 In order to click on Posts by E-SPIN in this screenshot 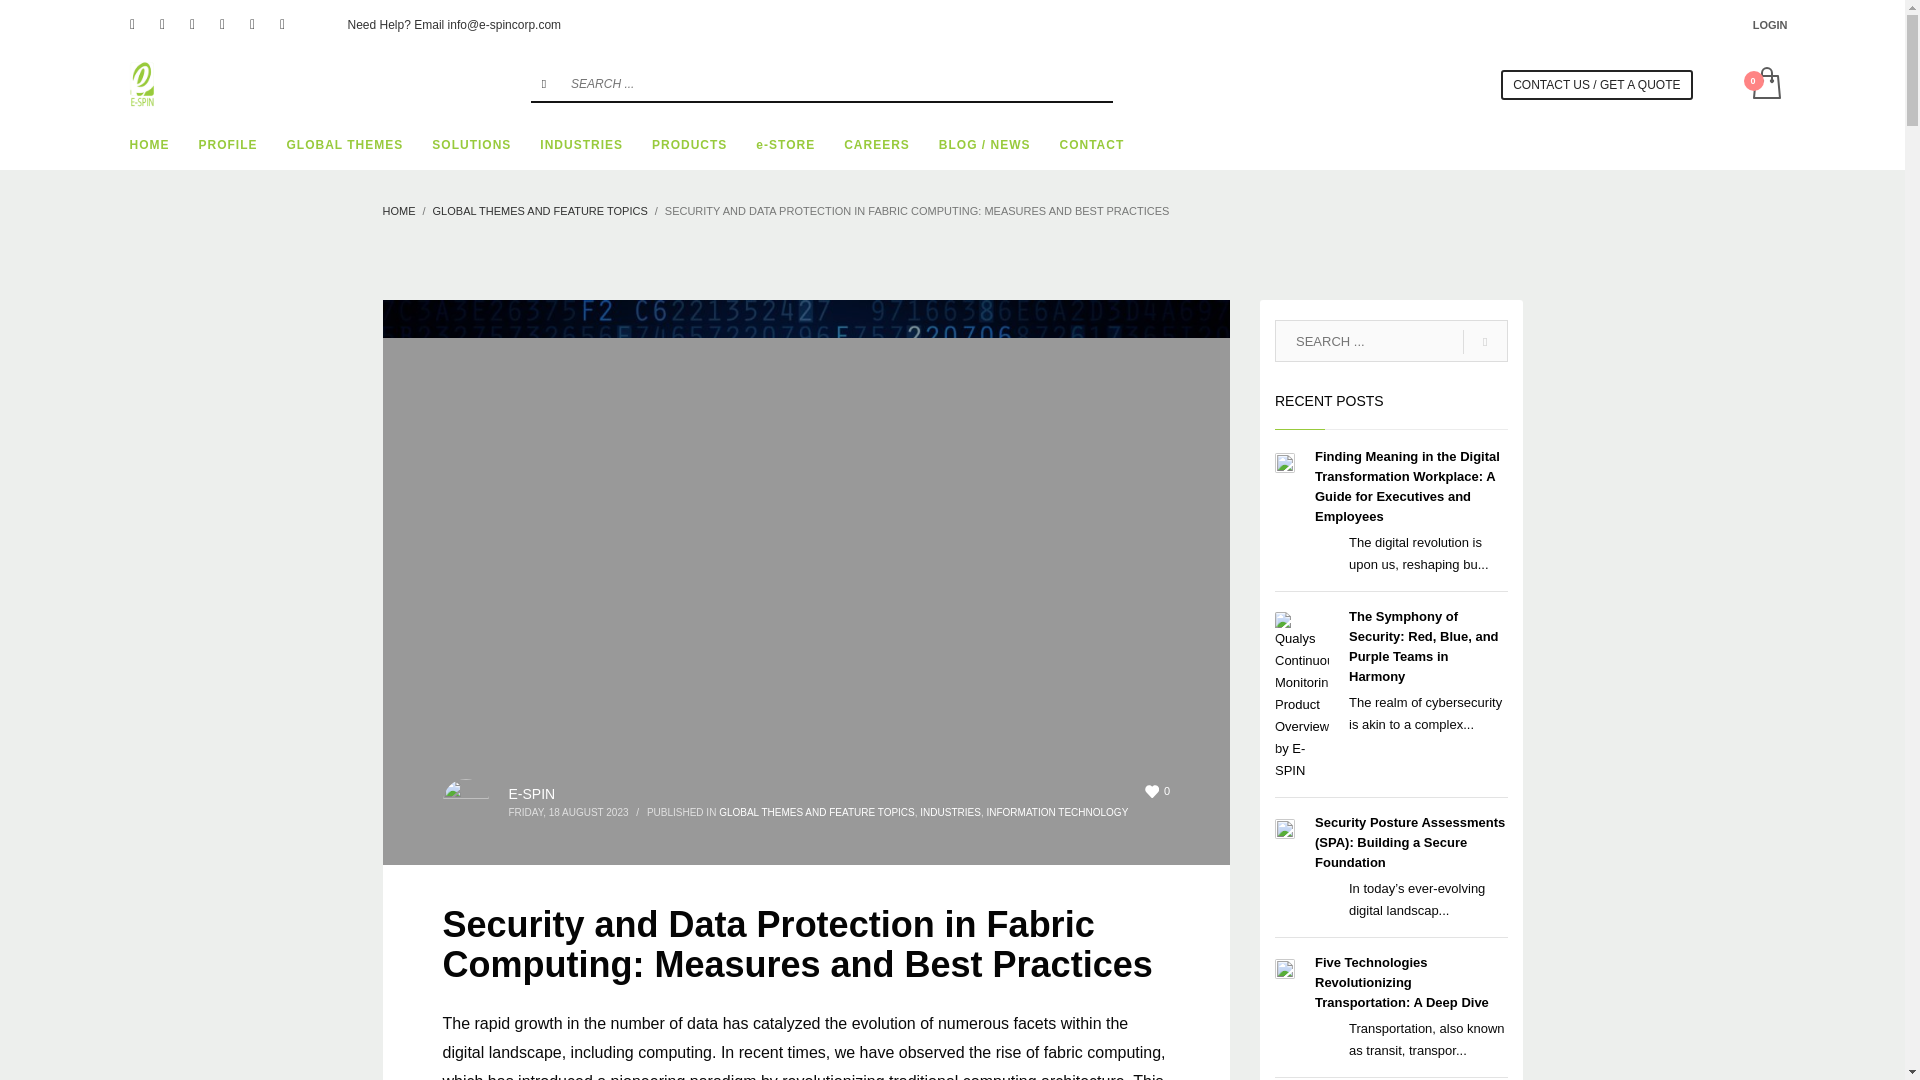, I will do `click(531, 794)`.